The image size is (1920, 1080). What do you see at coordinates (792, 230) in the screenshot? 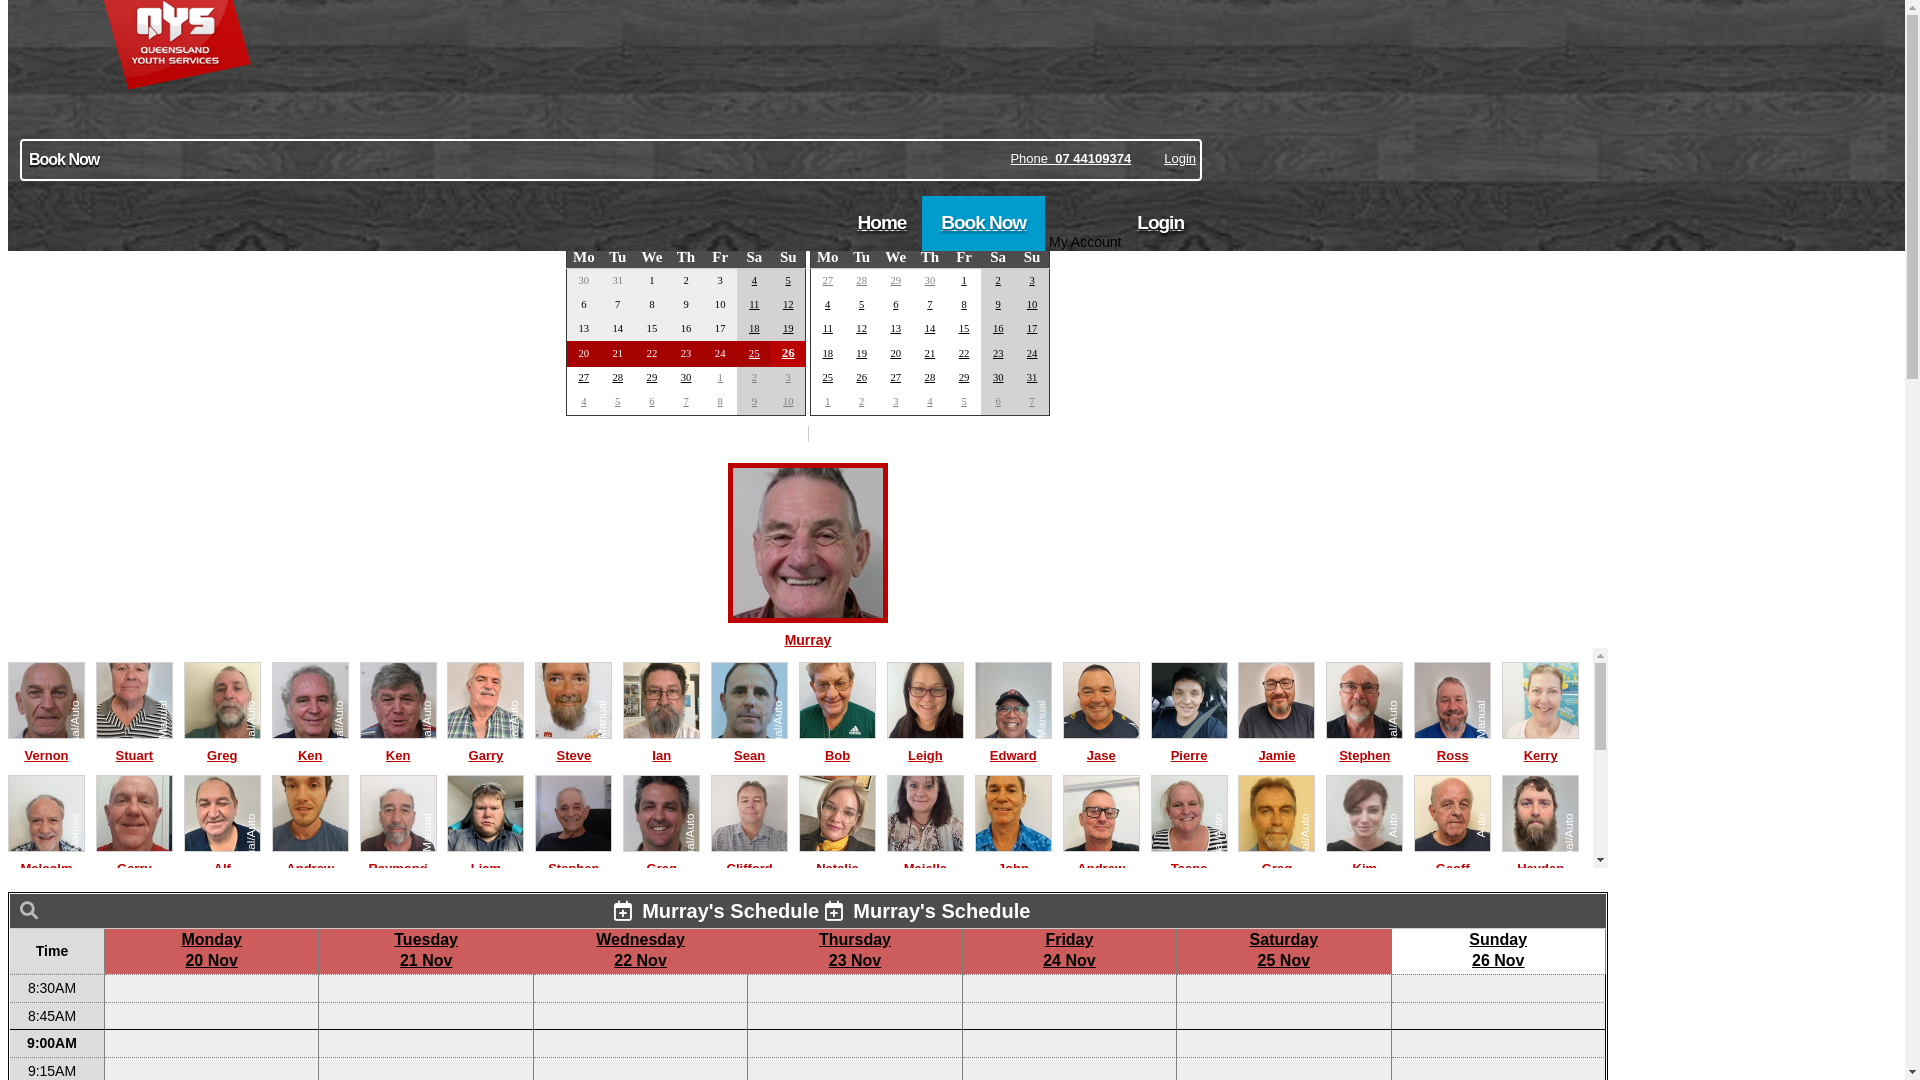
I see `Dec` at bounding box center [792, 230].